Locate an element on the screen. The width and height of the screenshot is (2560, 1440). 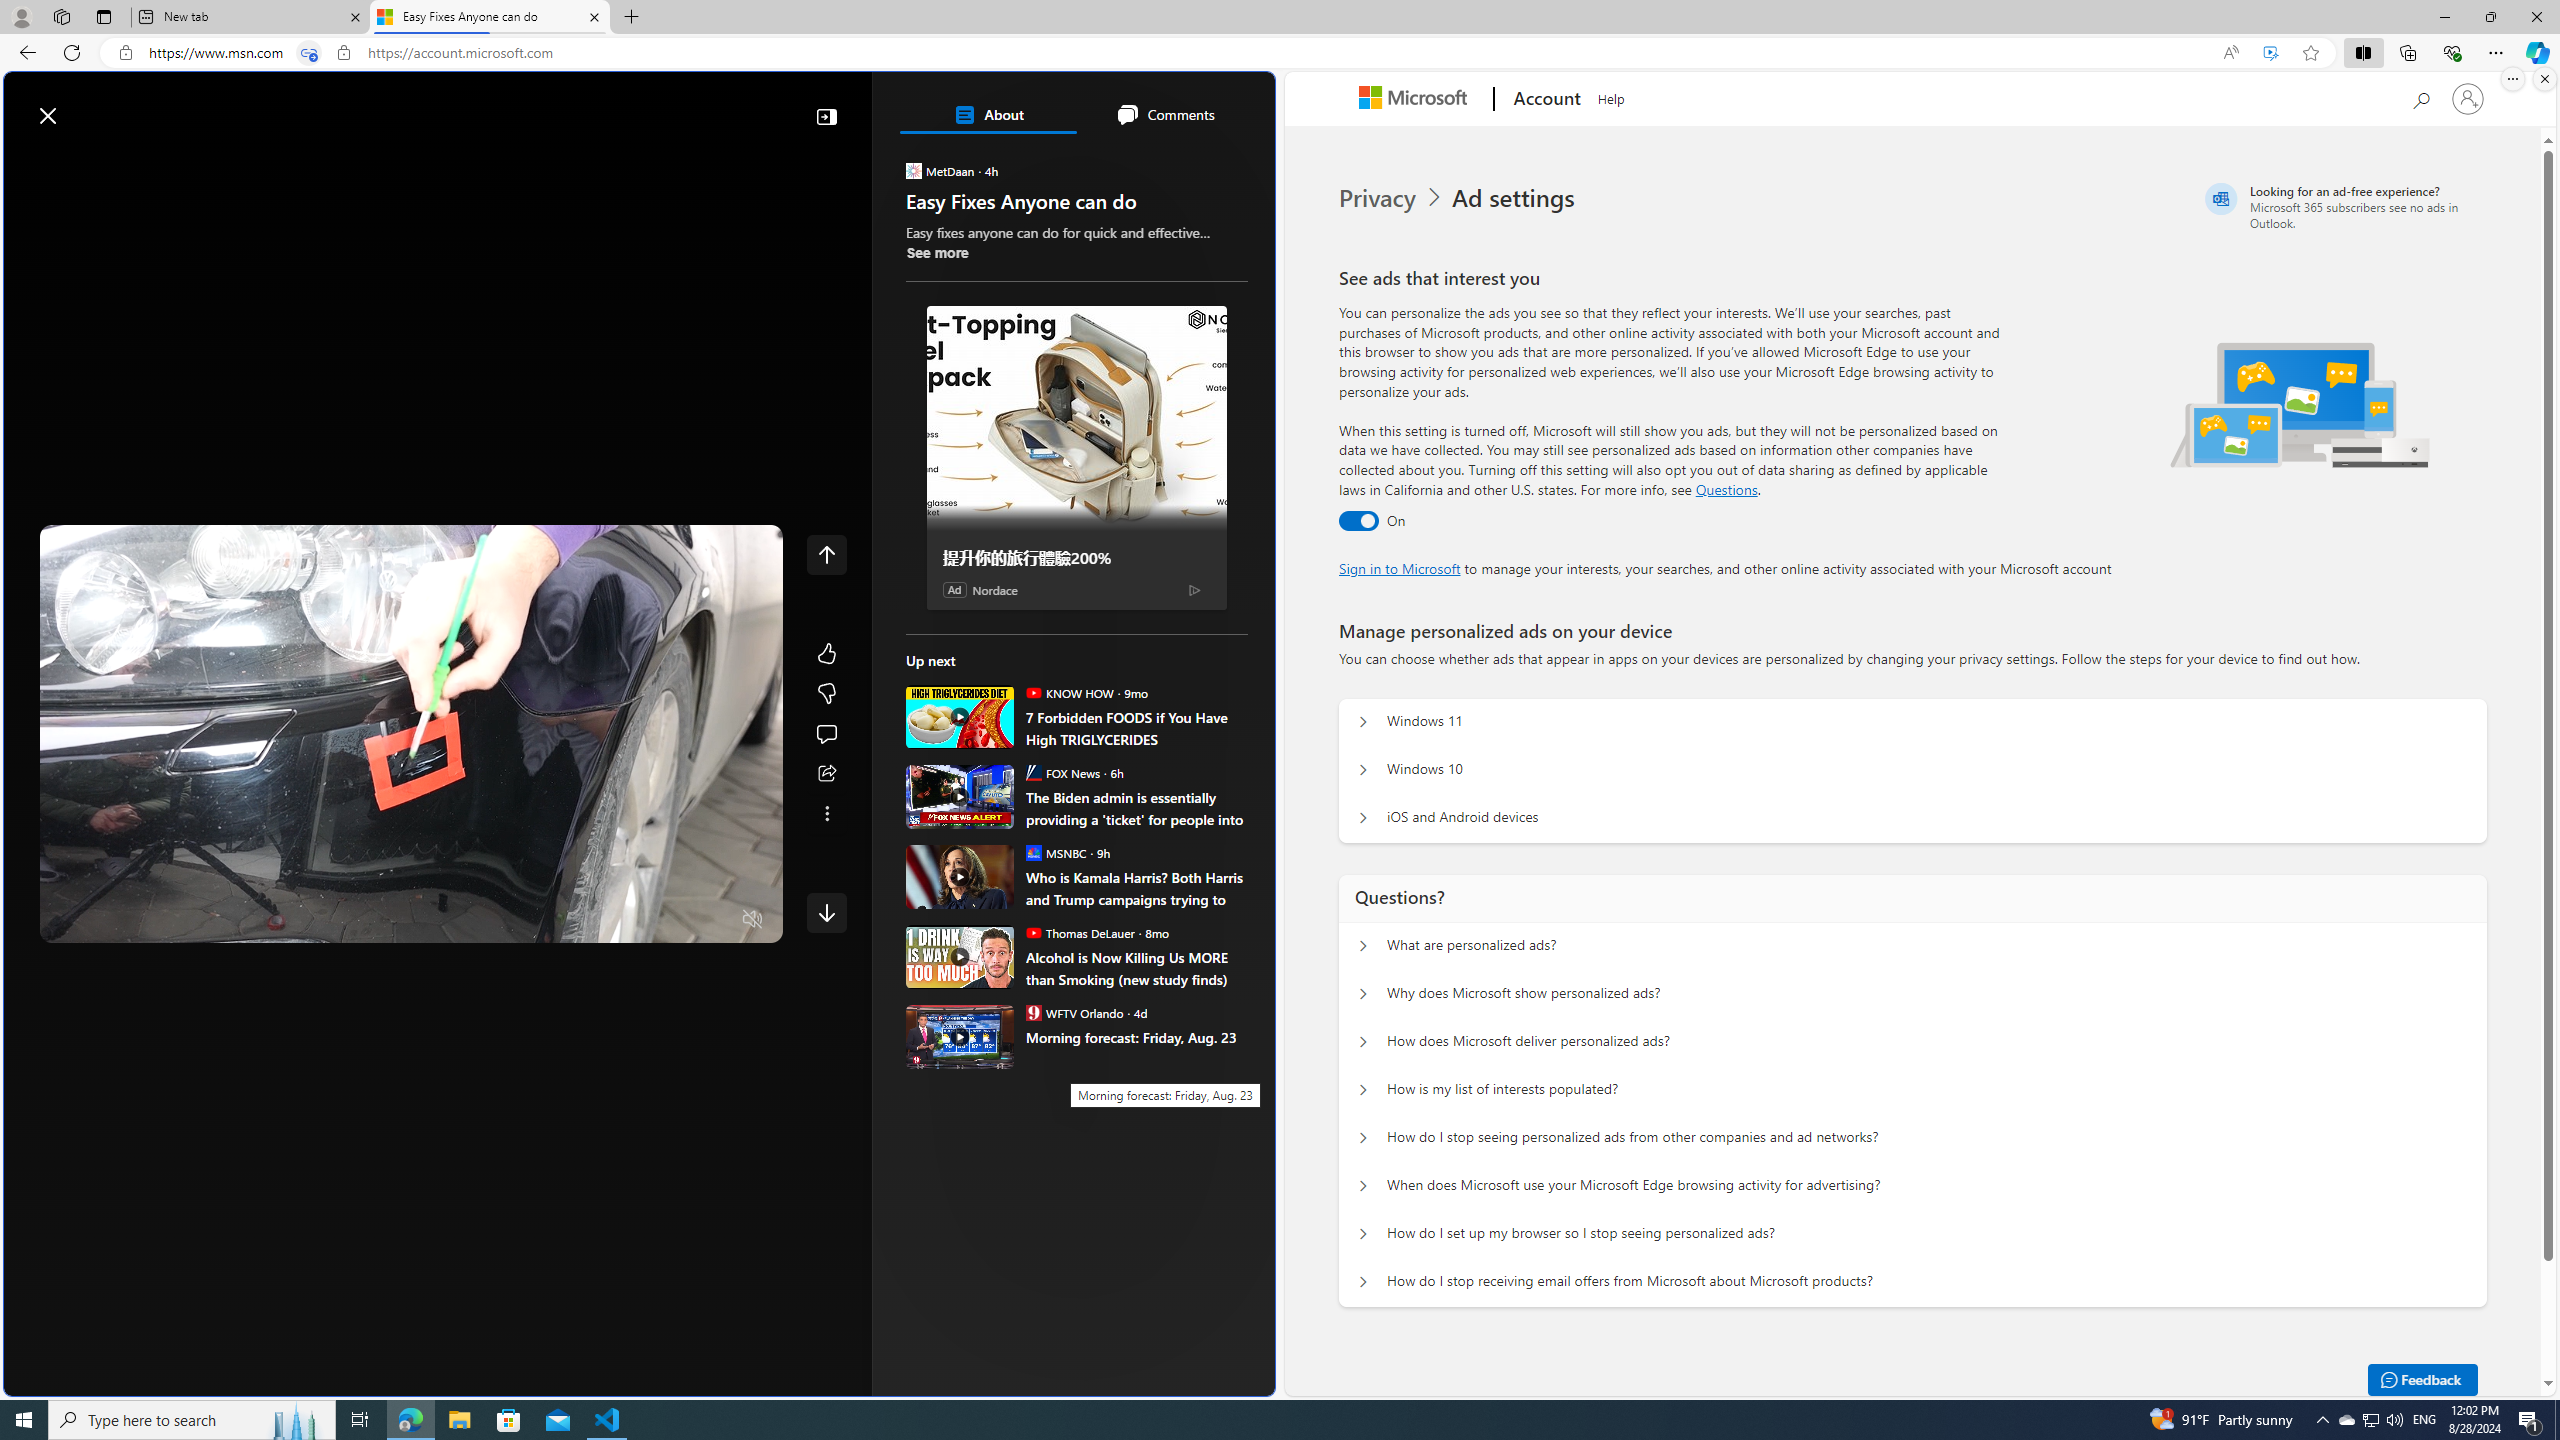
Class: button-glyph is located at coordinates (29, 163).